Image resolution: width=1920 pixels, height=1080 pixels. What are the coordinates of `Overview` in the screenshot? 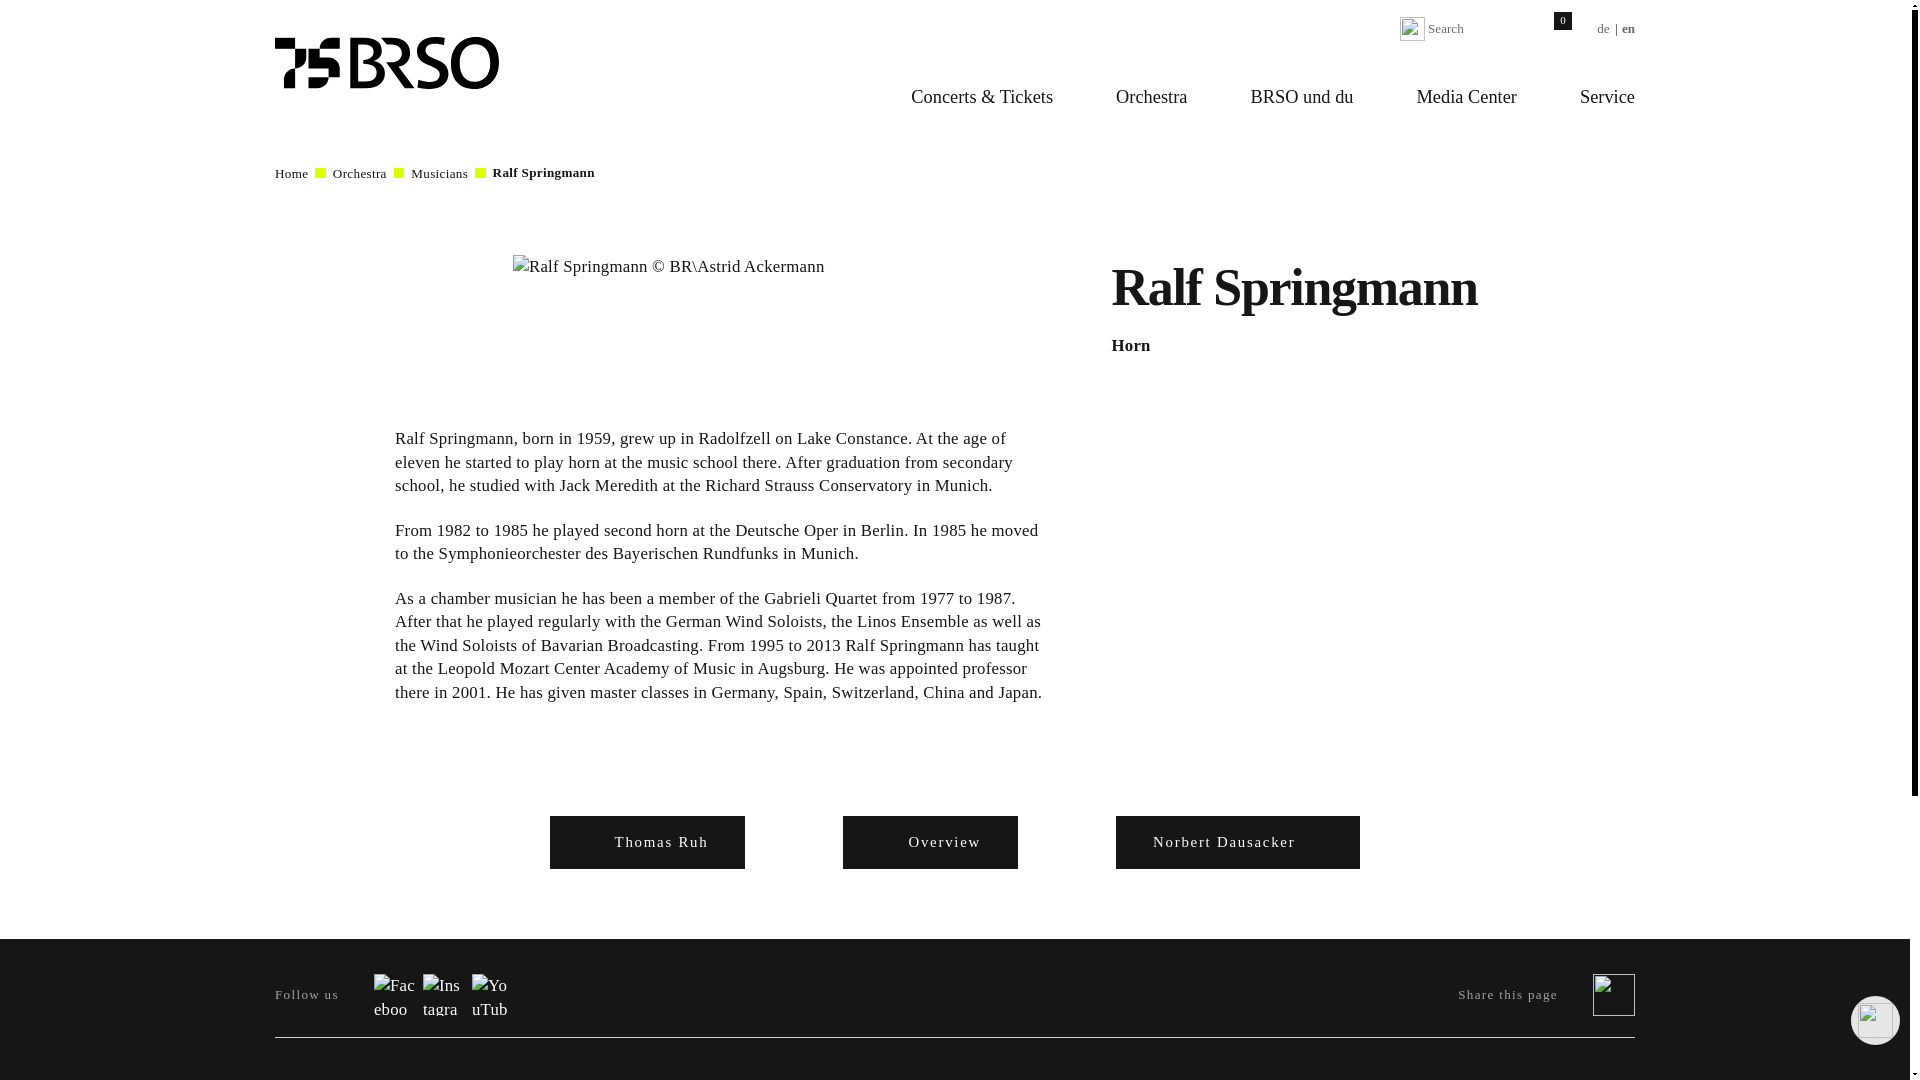 It's located at (930, 842).